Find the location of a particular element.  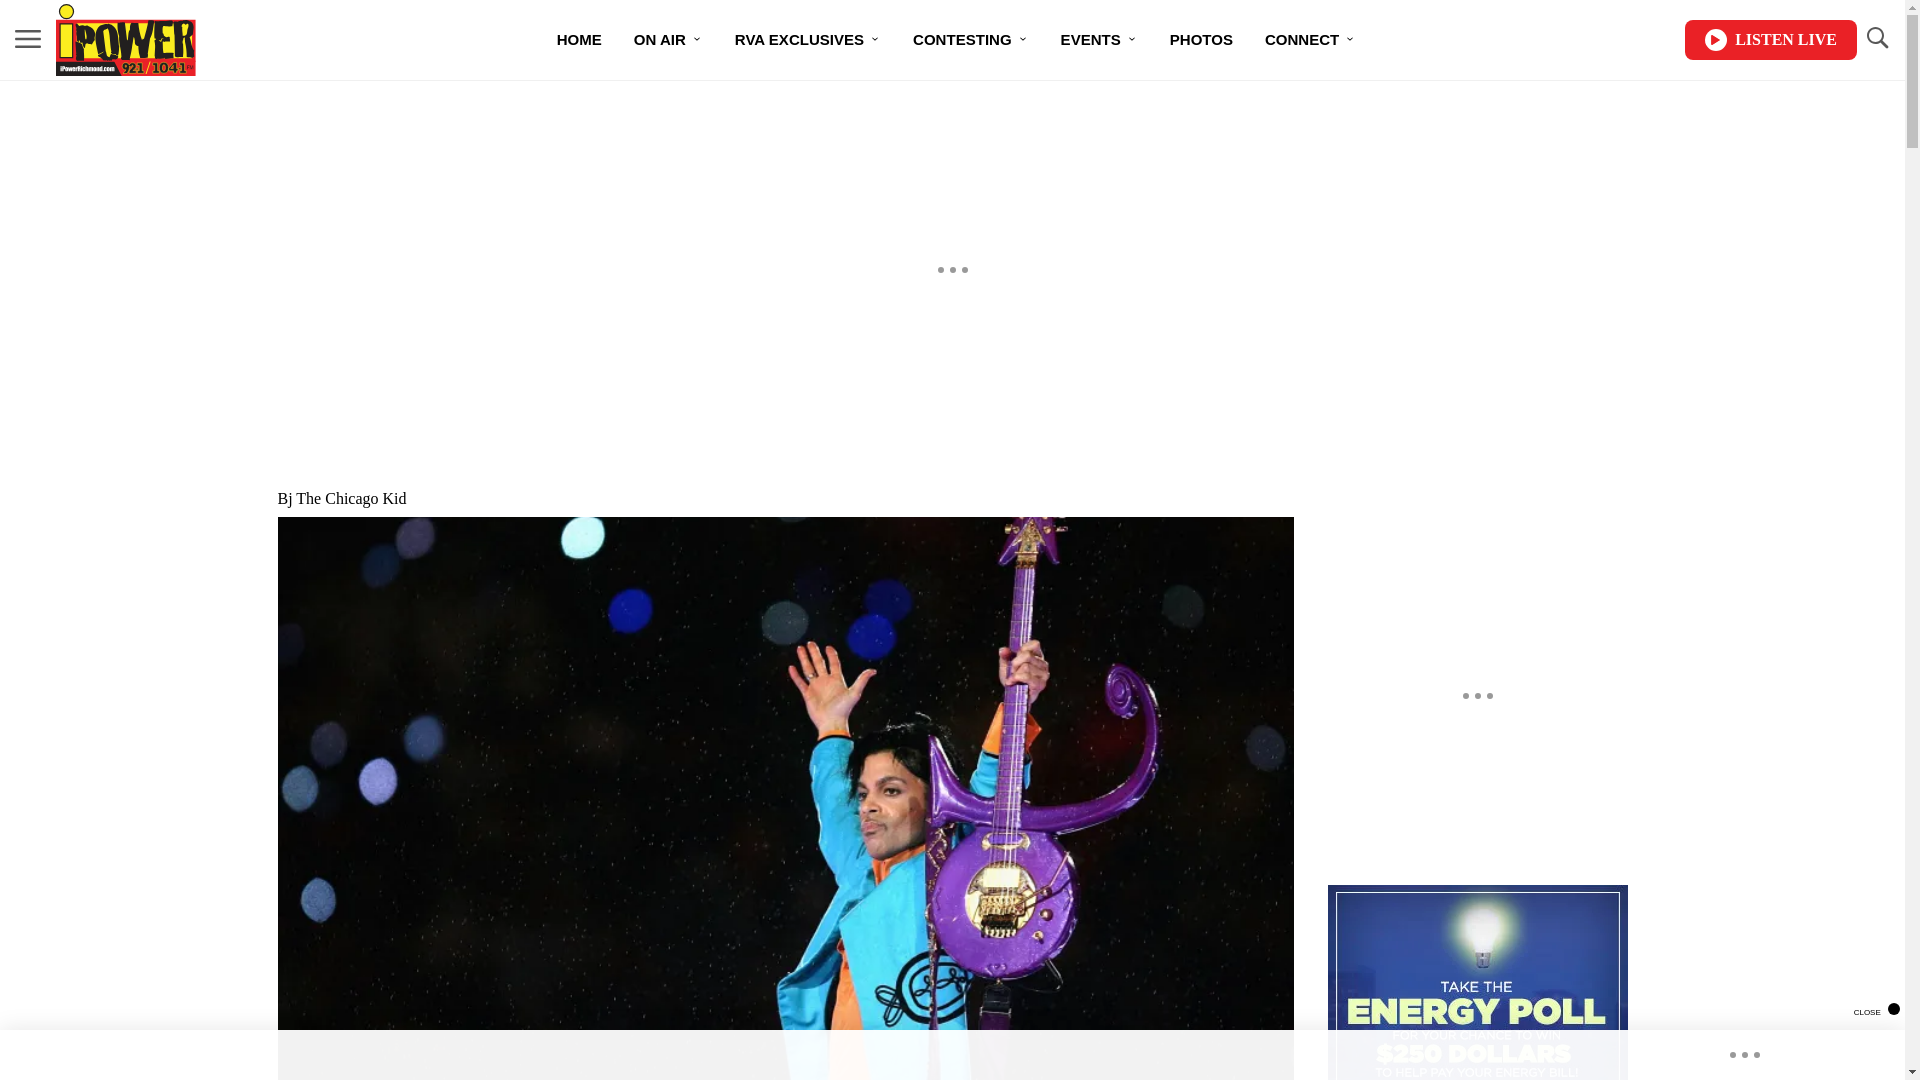

RVA EXCLUSIVES is located at coordinates (807, 40).